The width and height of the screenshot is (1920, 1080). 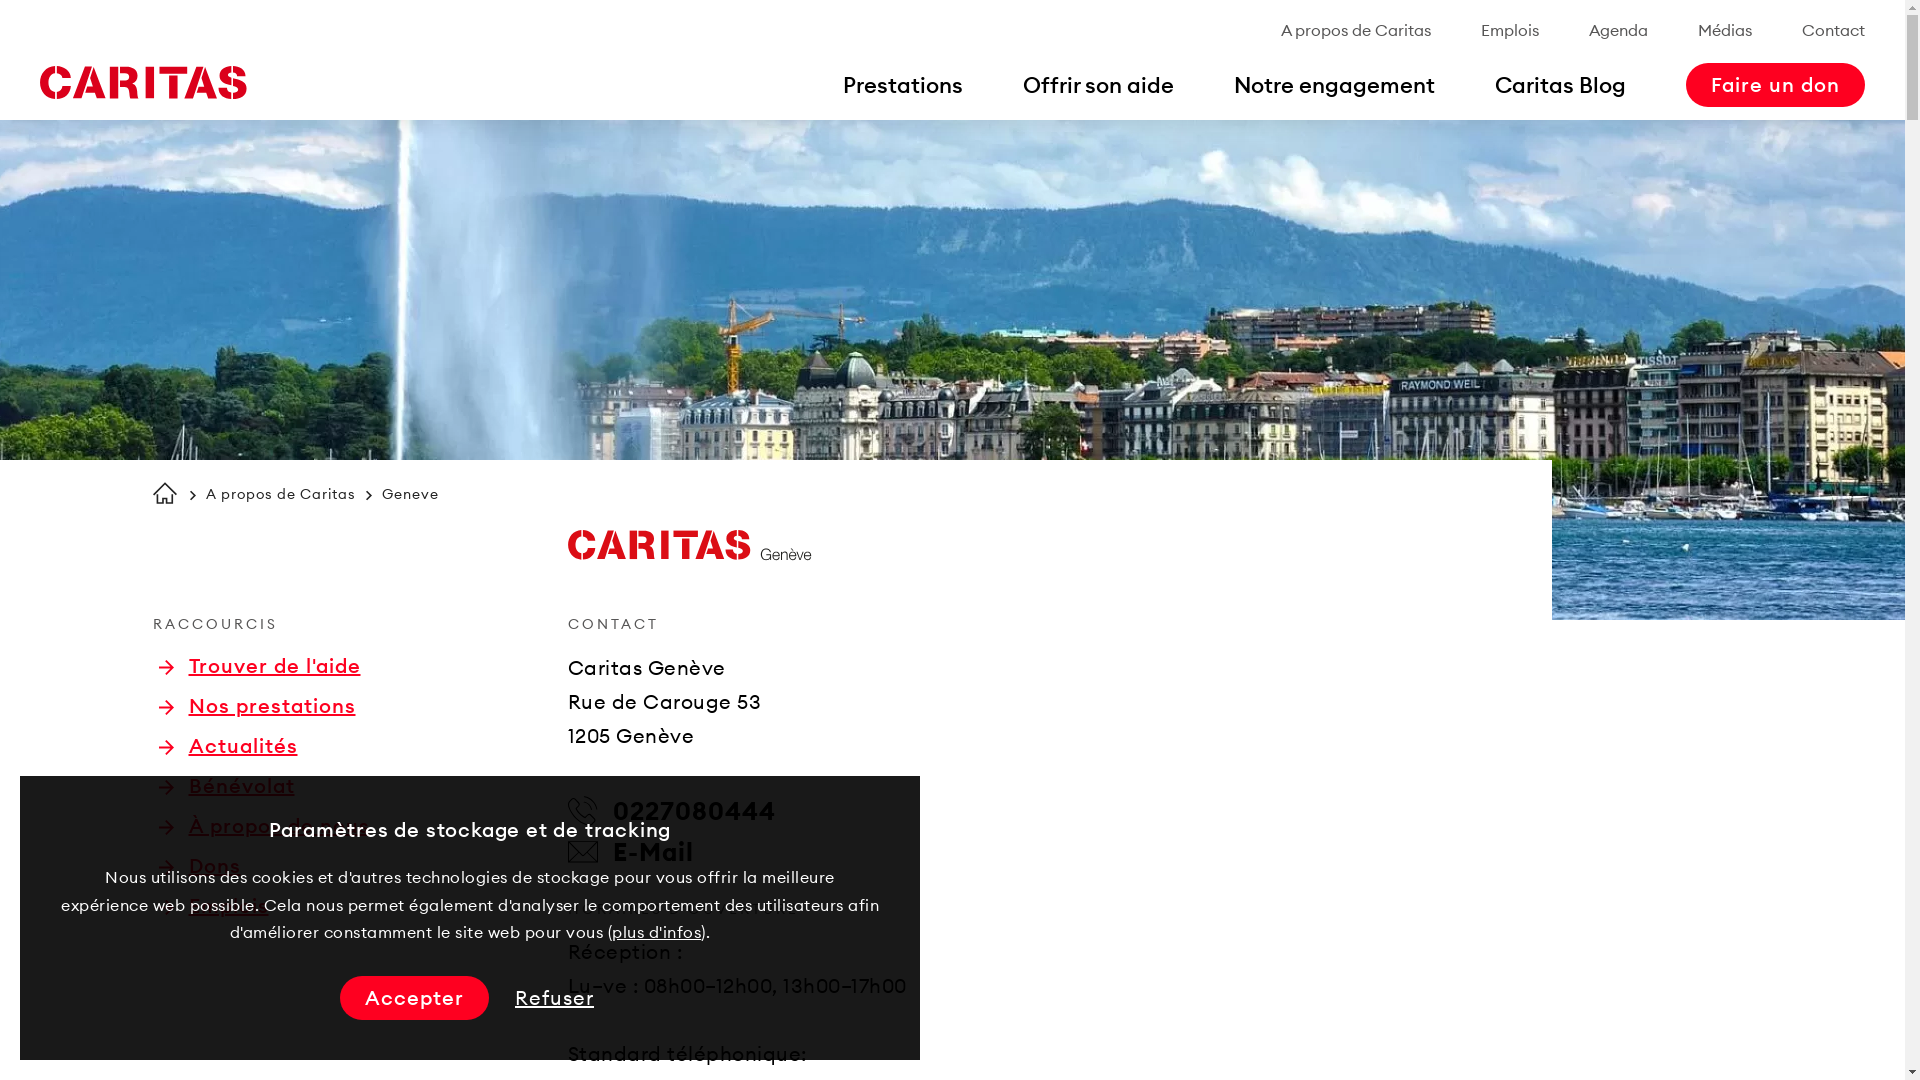 I want to click on Emplois, so click(x=213, y=906).